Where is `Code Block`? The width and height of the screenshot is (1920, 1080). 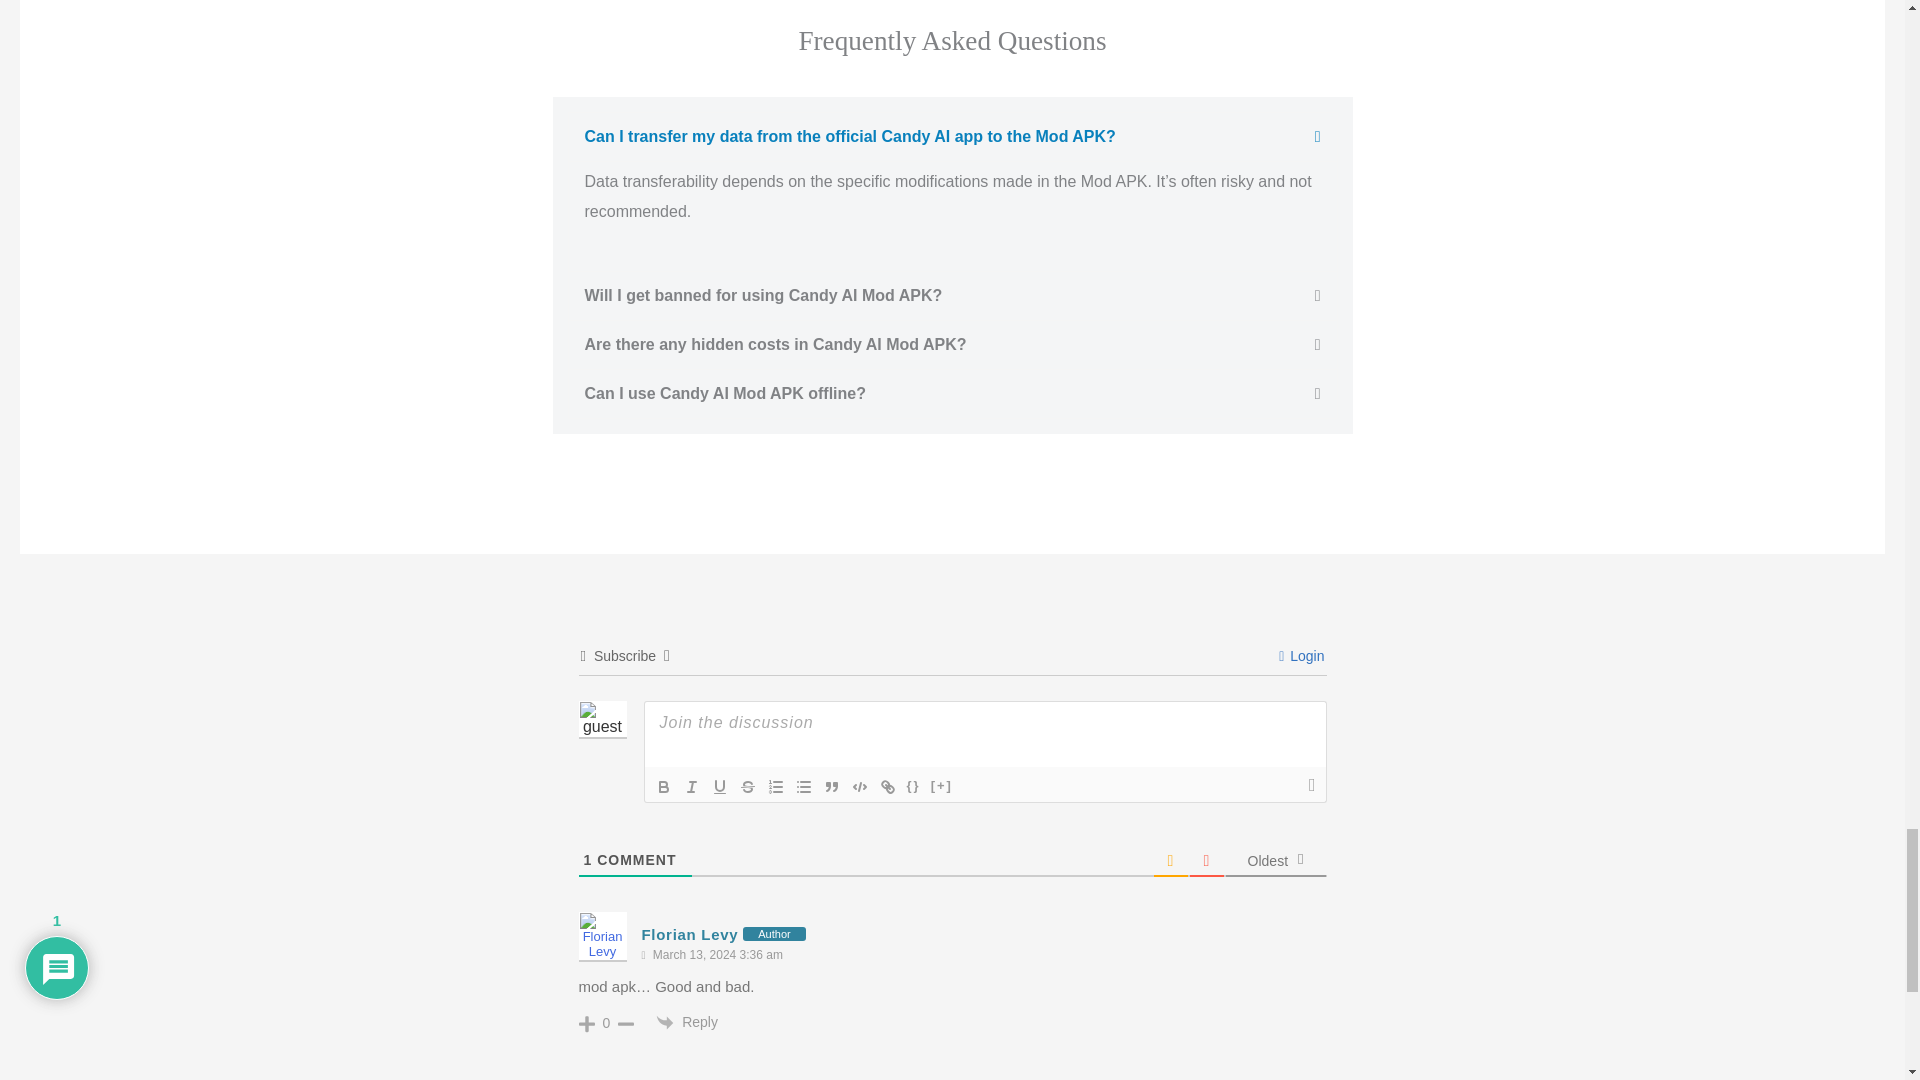 Code Block is located at coordinates (860, 787).